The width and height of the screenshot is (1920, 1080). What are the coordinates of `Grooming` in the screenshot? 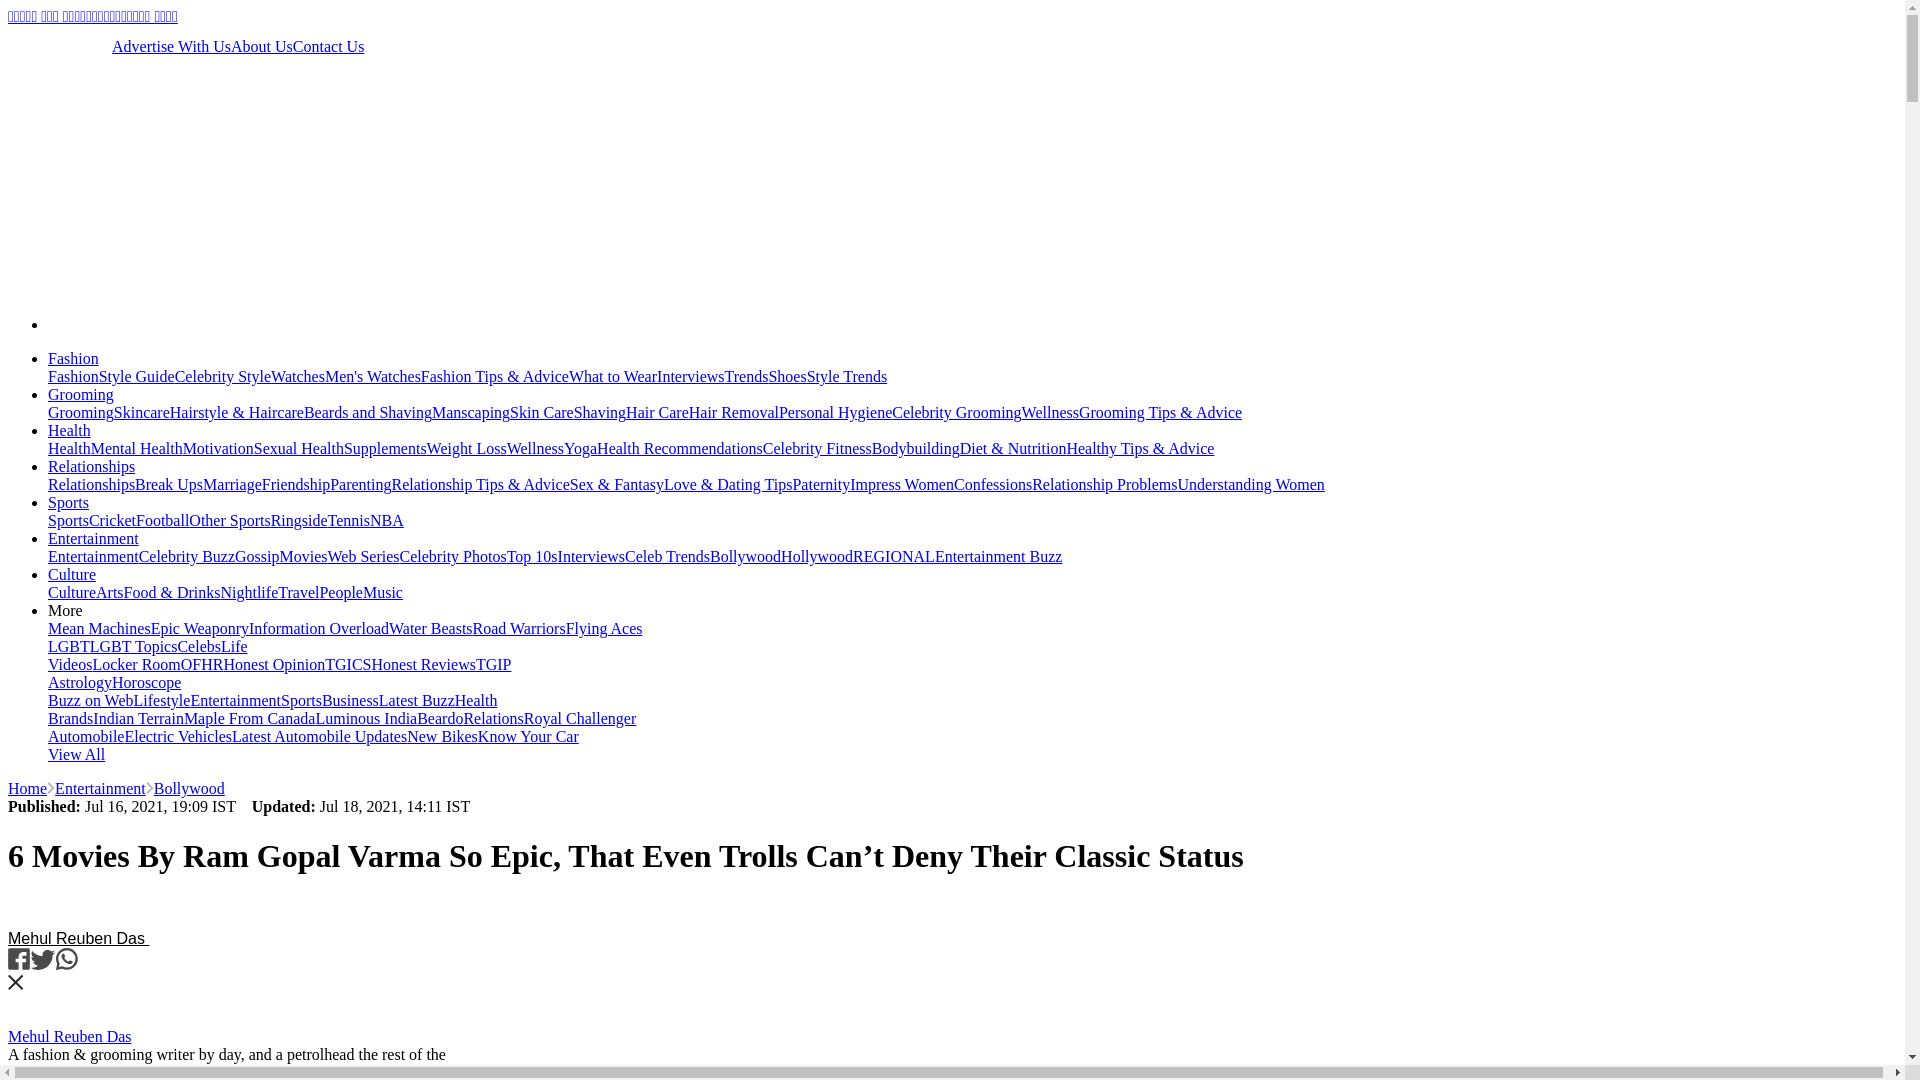 It's located at (80, 412).